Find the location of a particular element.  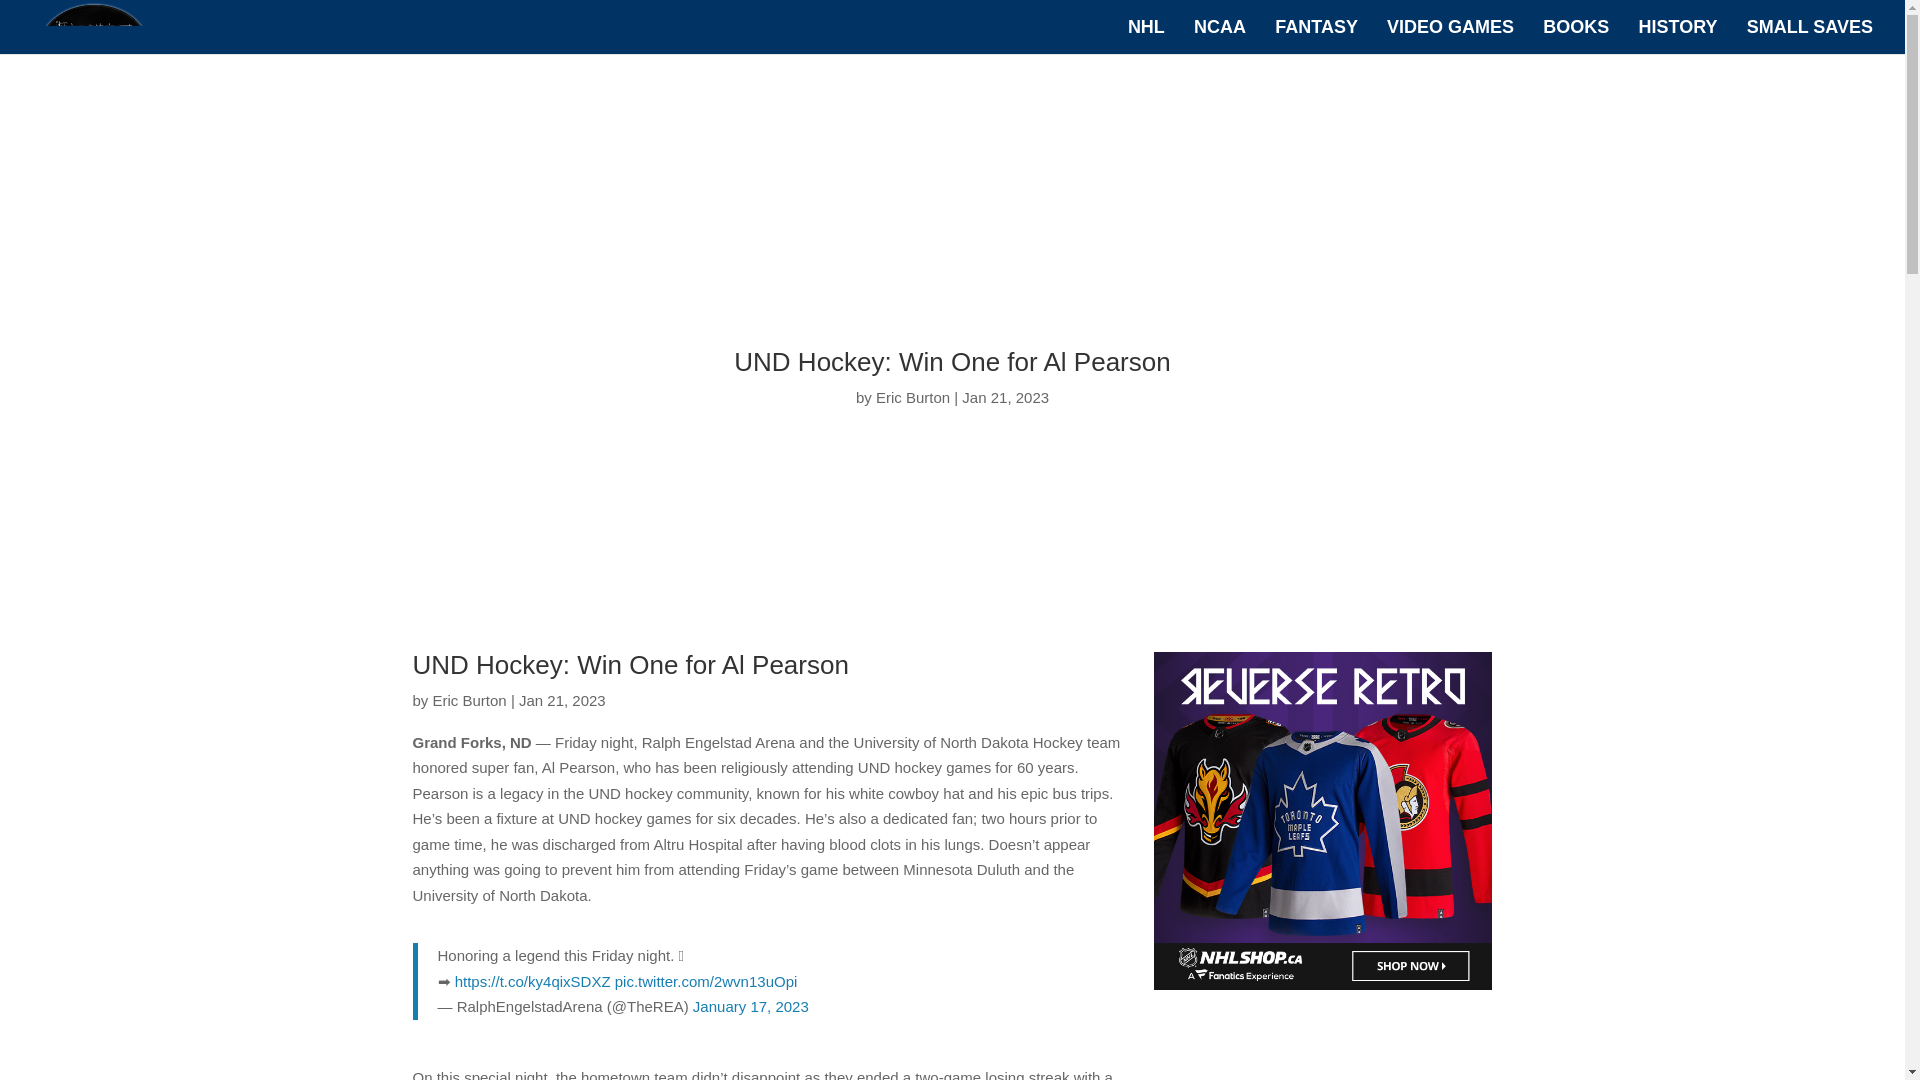

NCAA is located at coordinates (1220, 37).